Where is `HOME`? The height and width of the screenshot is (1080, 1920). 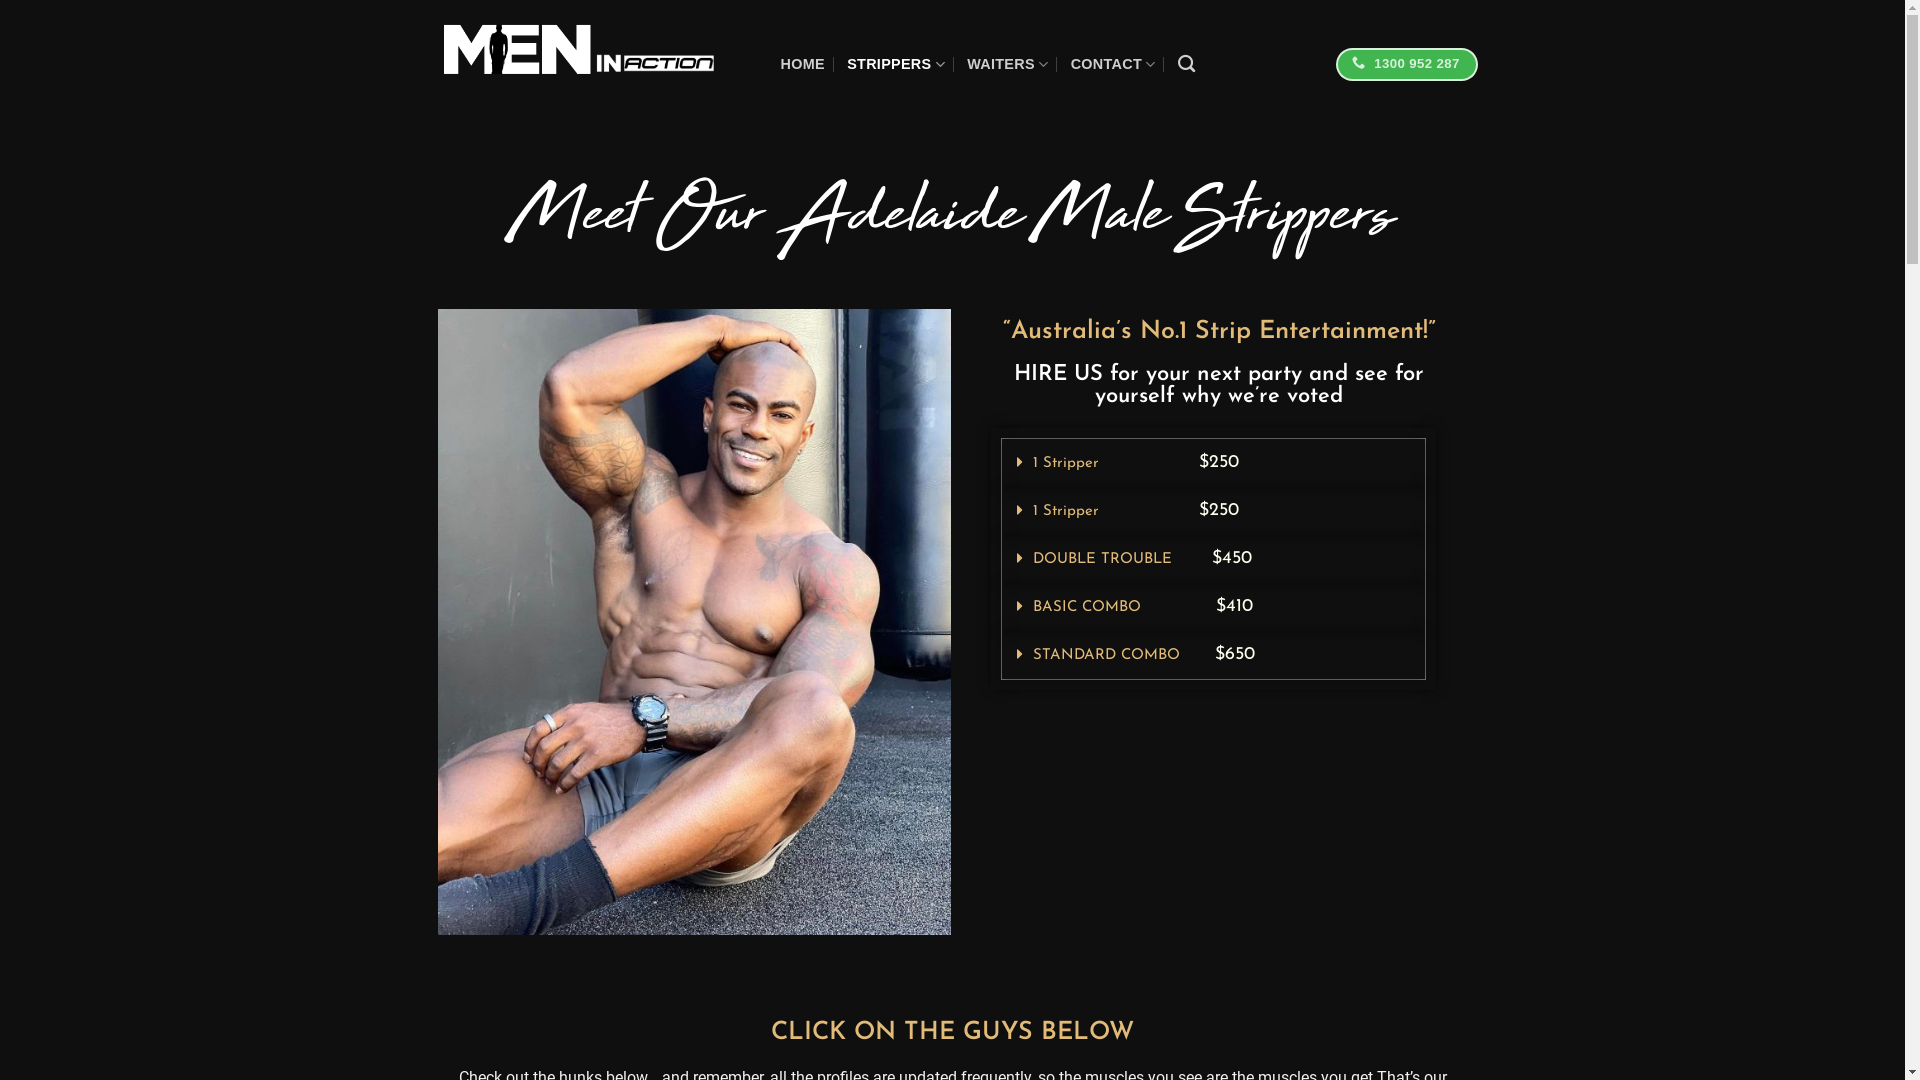 HOME is located at coordinates (802, 64).